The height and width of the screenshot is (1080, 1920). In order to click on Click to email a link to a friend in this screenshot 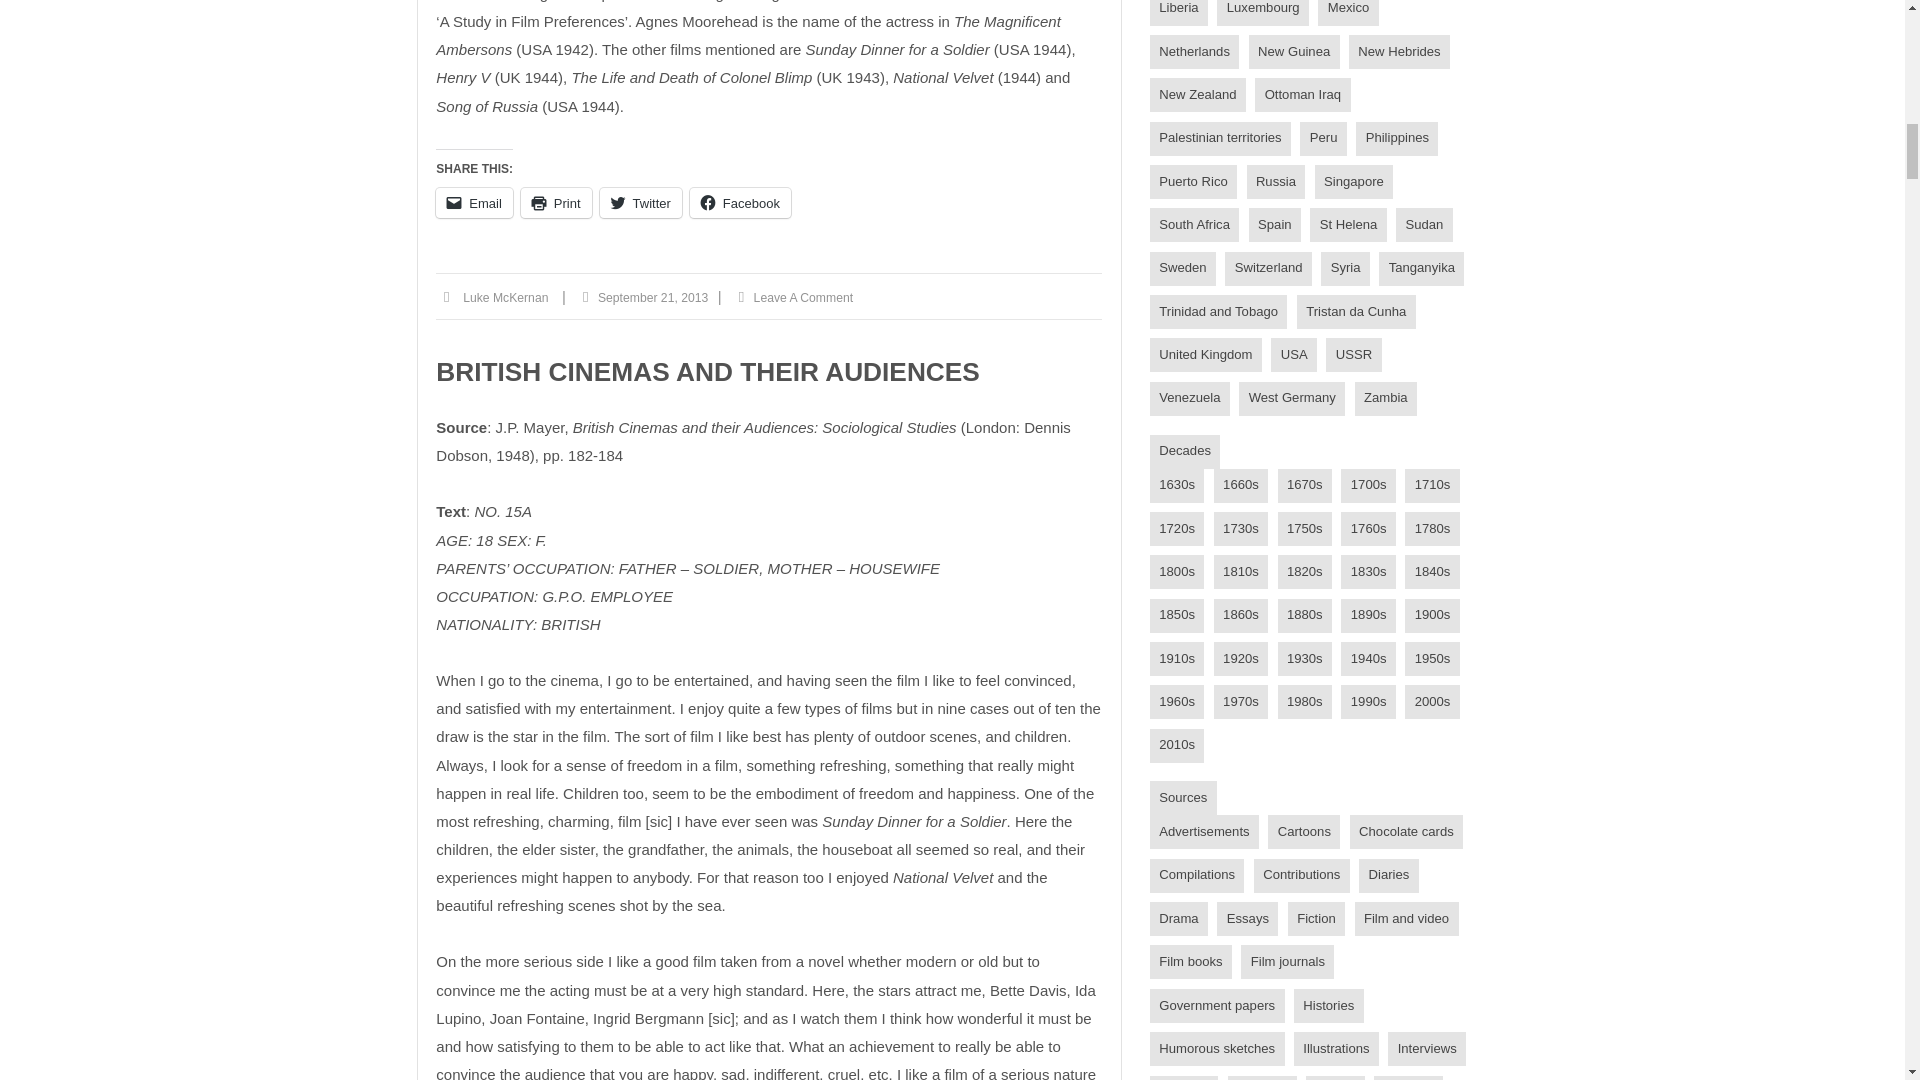, I will do `click(474, 202)`.